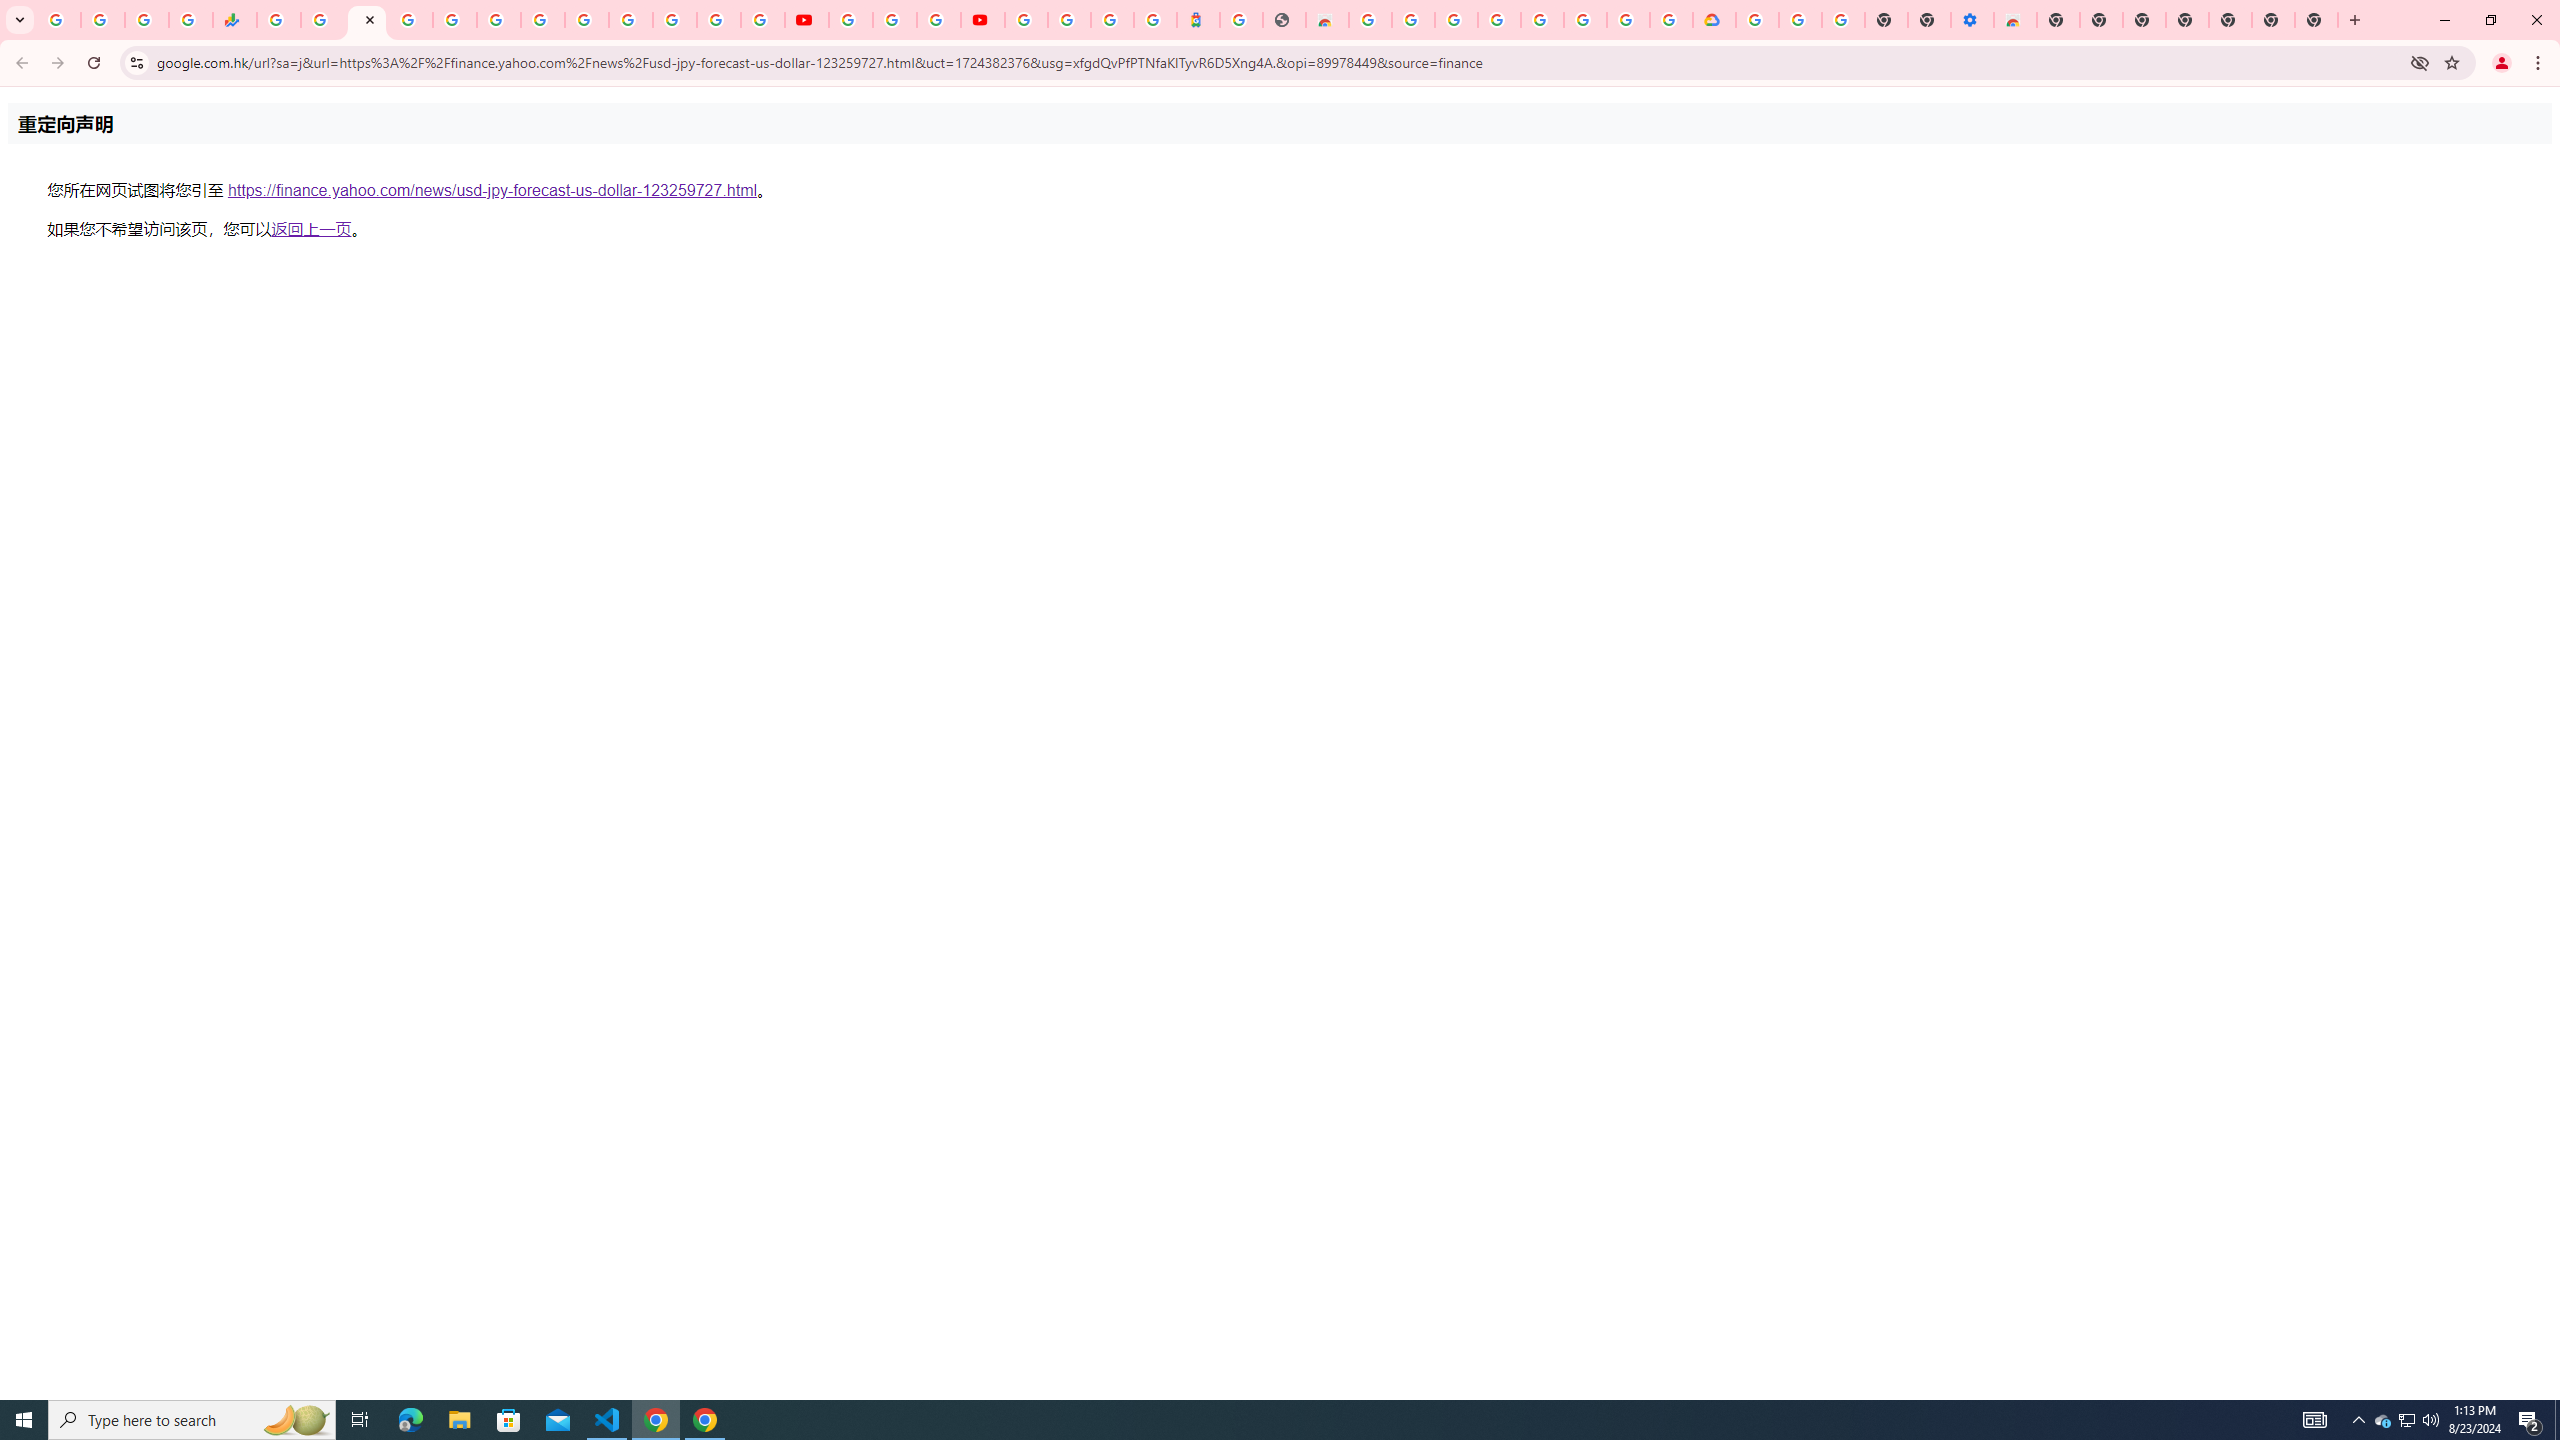 The image size is (2560, 1440). I want to click on Google Account Help, so click(1799, 20).